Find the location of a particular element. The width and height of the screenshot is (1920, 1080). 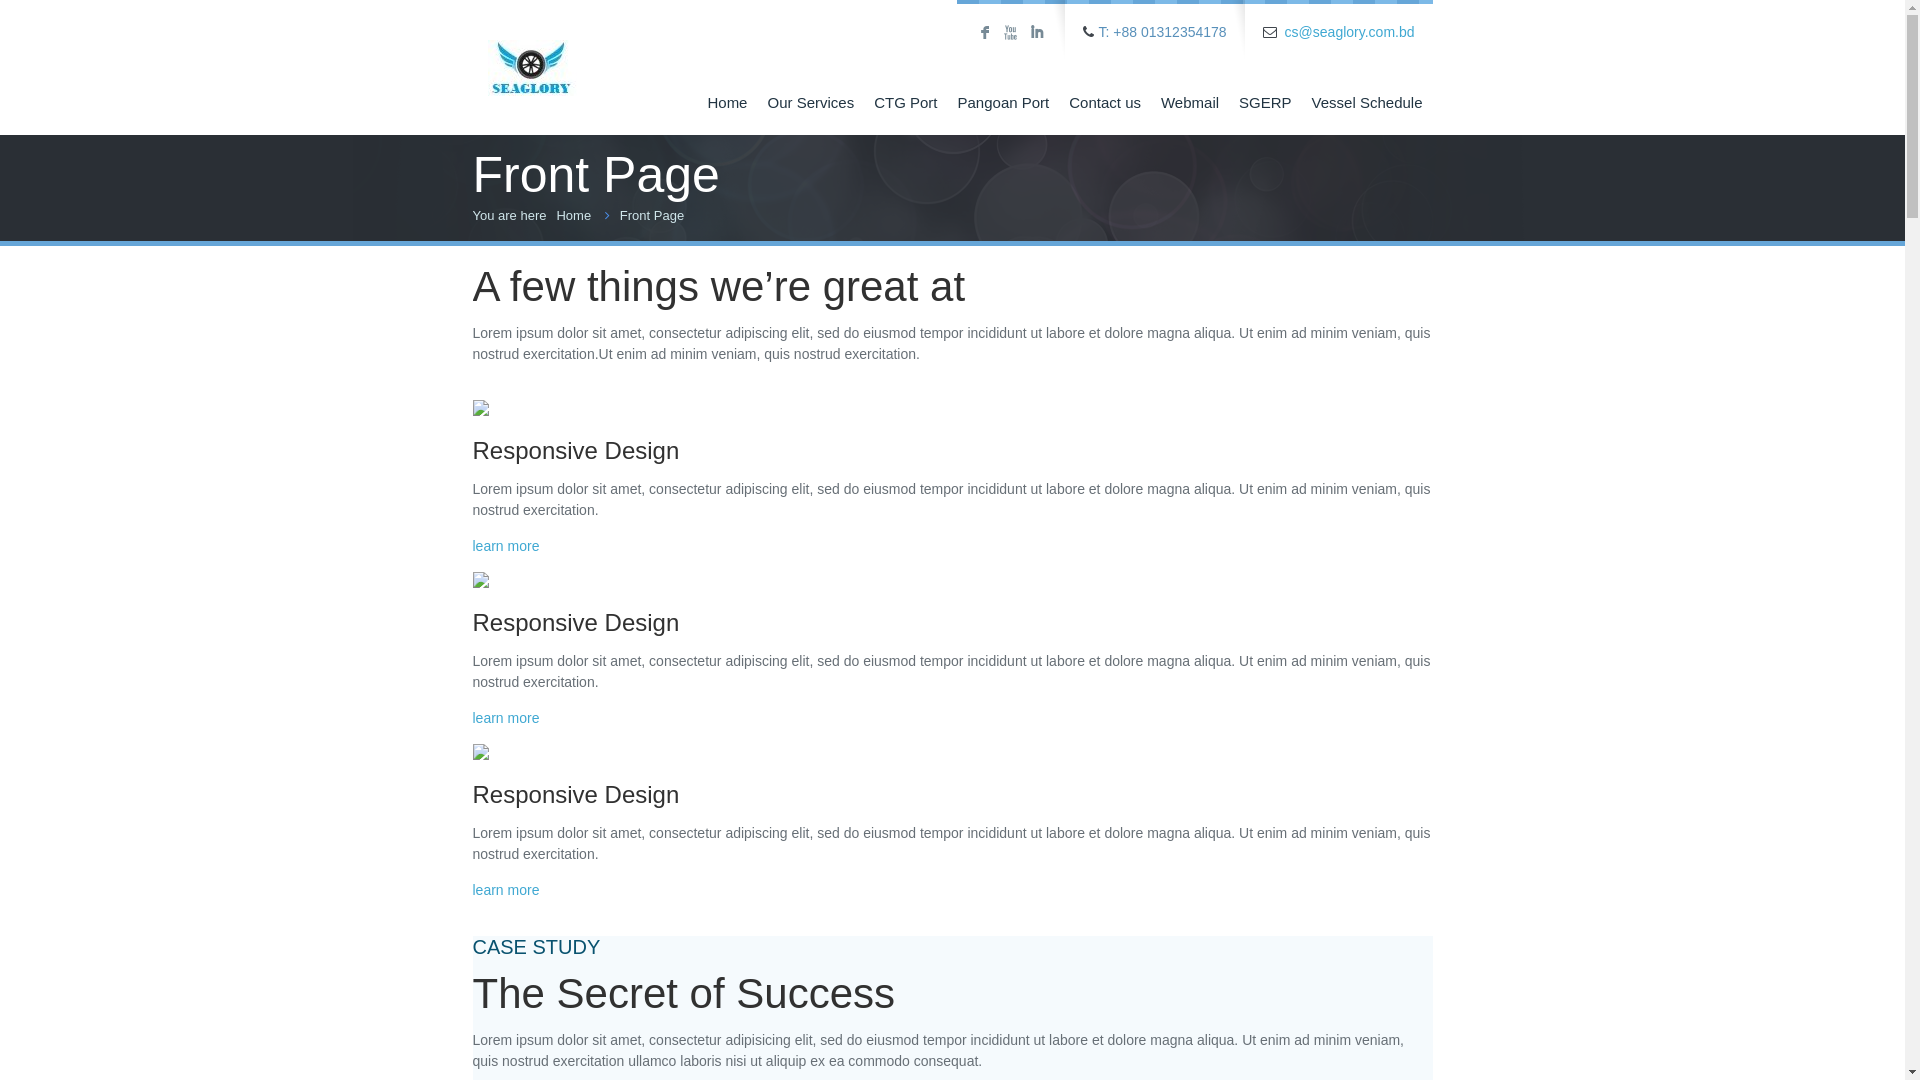

learn more is located at coordinates (506, 546).